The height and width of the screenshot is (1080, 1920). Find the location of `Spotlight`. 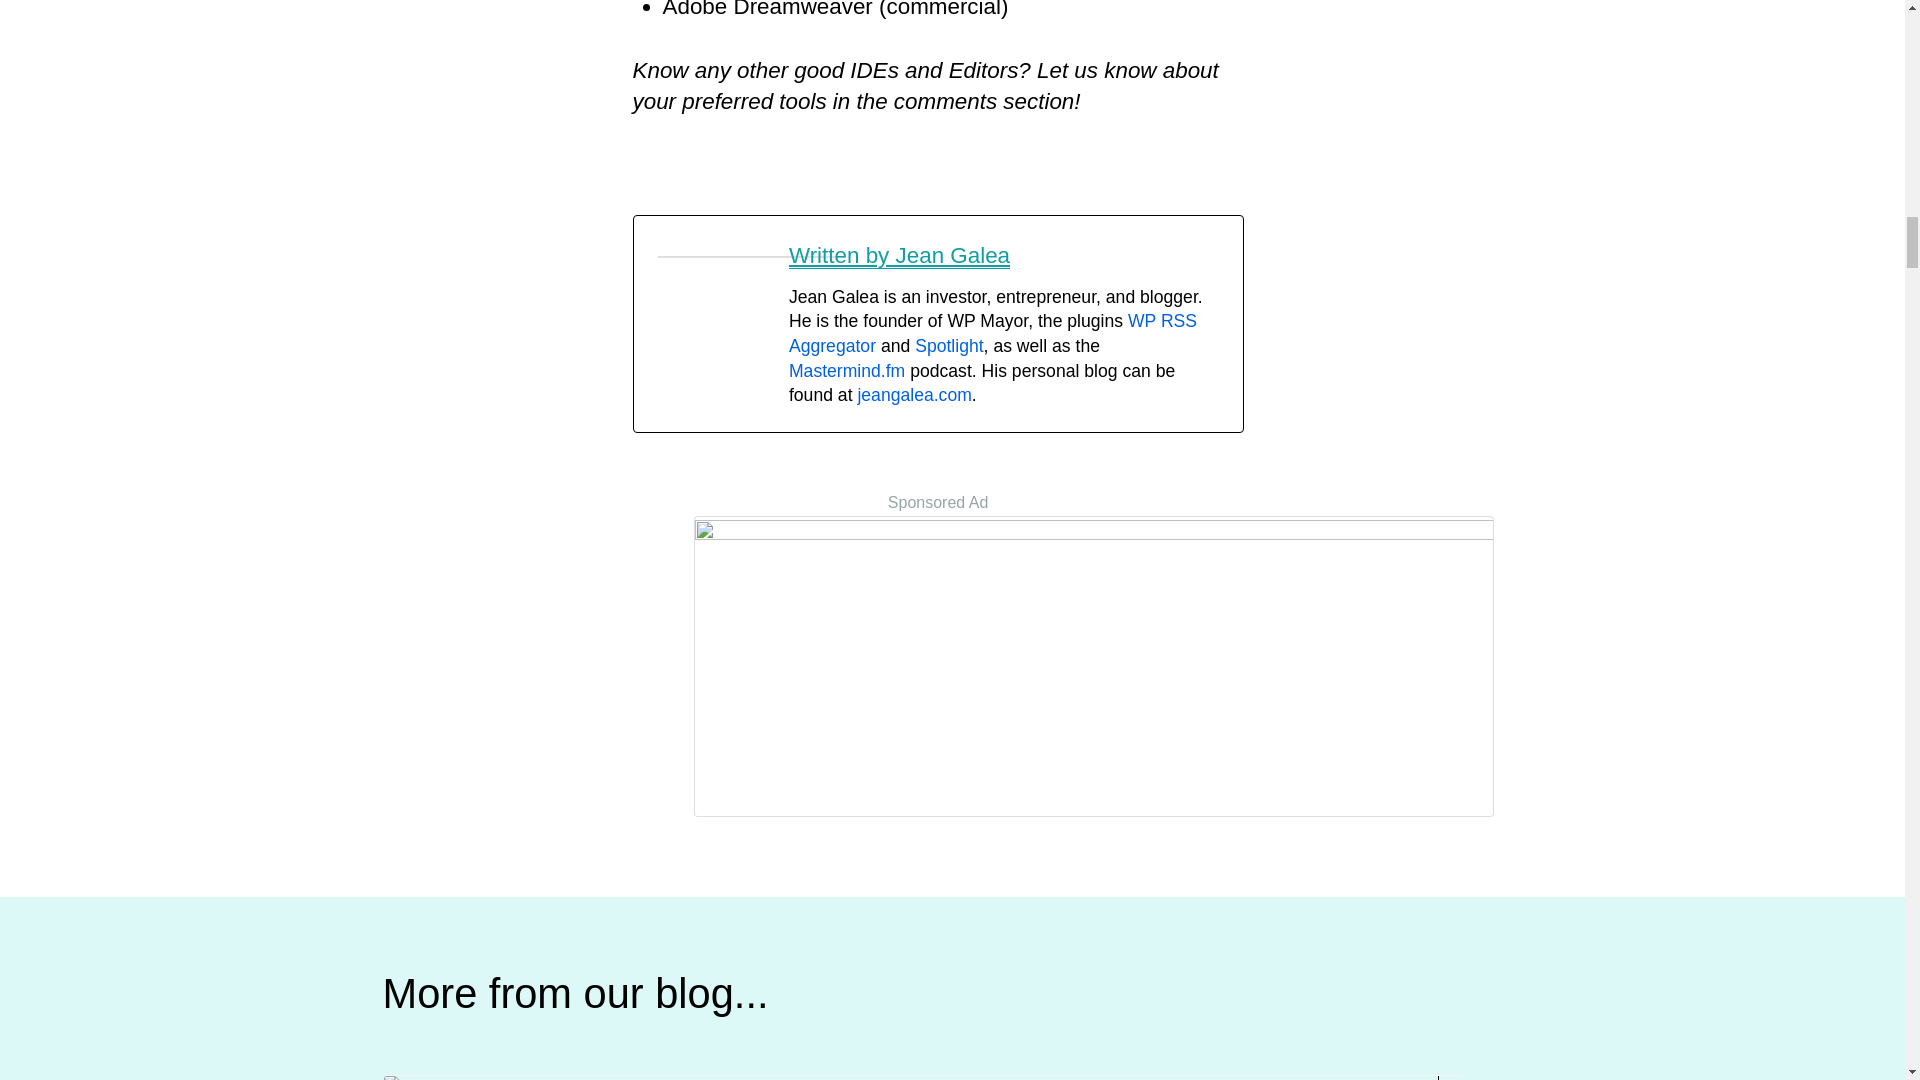

Spotlight is located at coordinates (949, 346).